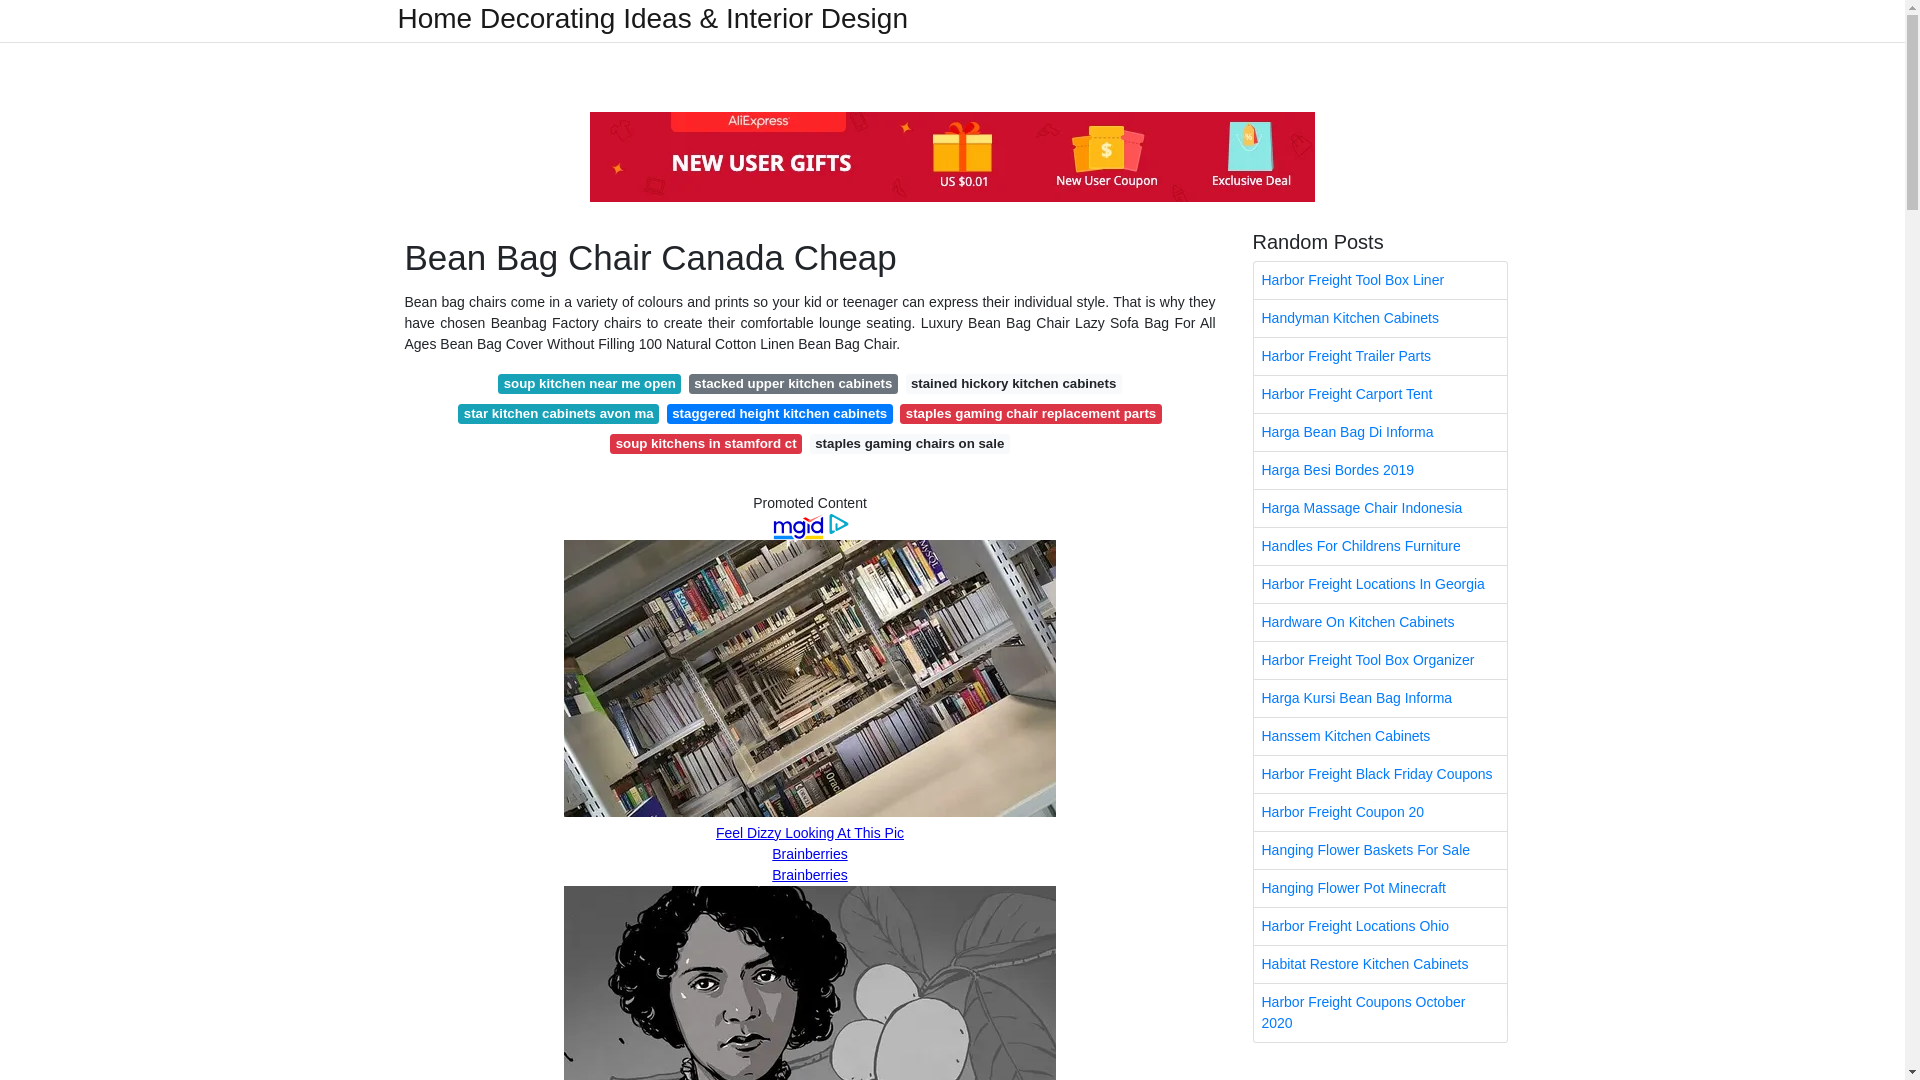 The image size is (1920, 1080). Describe the element at coordinates (779, 414) in the screenshot. I see `staggered height kitchen cabinets` at that location.